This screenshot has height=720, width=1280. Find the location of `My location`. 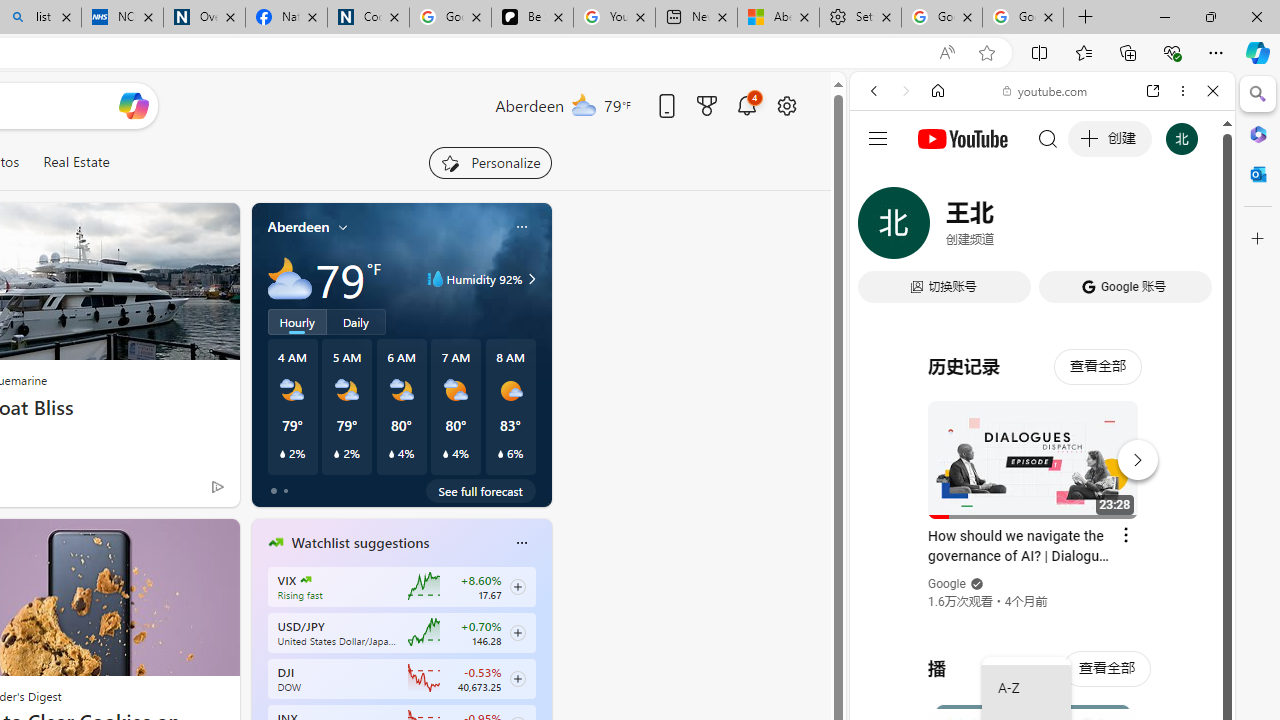

My location is located at coordinates (343, 227).